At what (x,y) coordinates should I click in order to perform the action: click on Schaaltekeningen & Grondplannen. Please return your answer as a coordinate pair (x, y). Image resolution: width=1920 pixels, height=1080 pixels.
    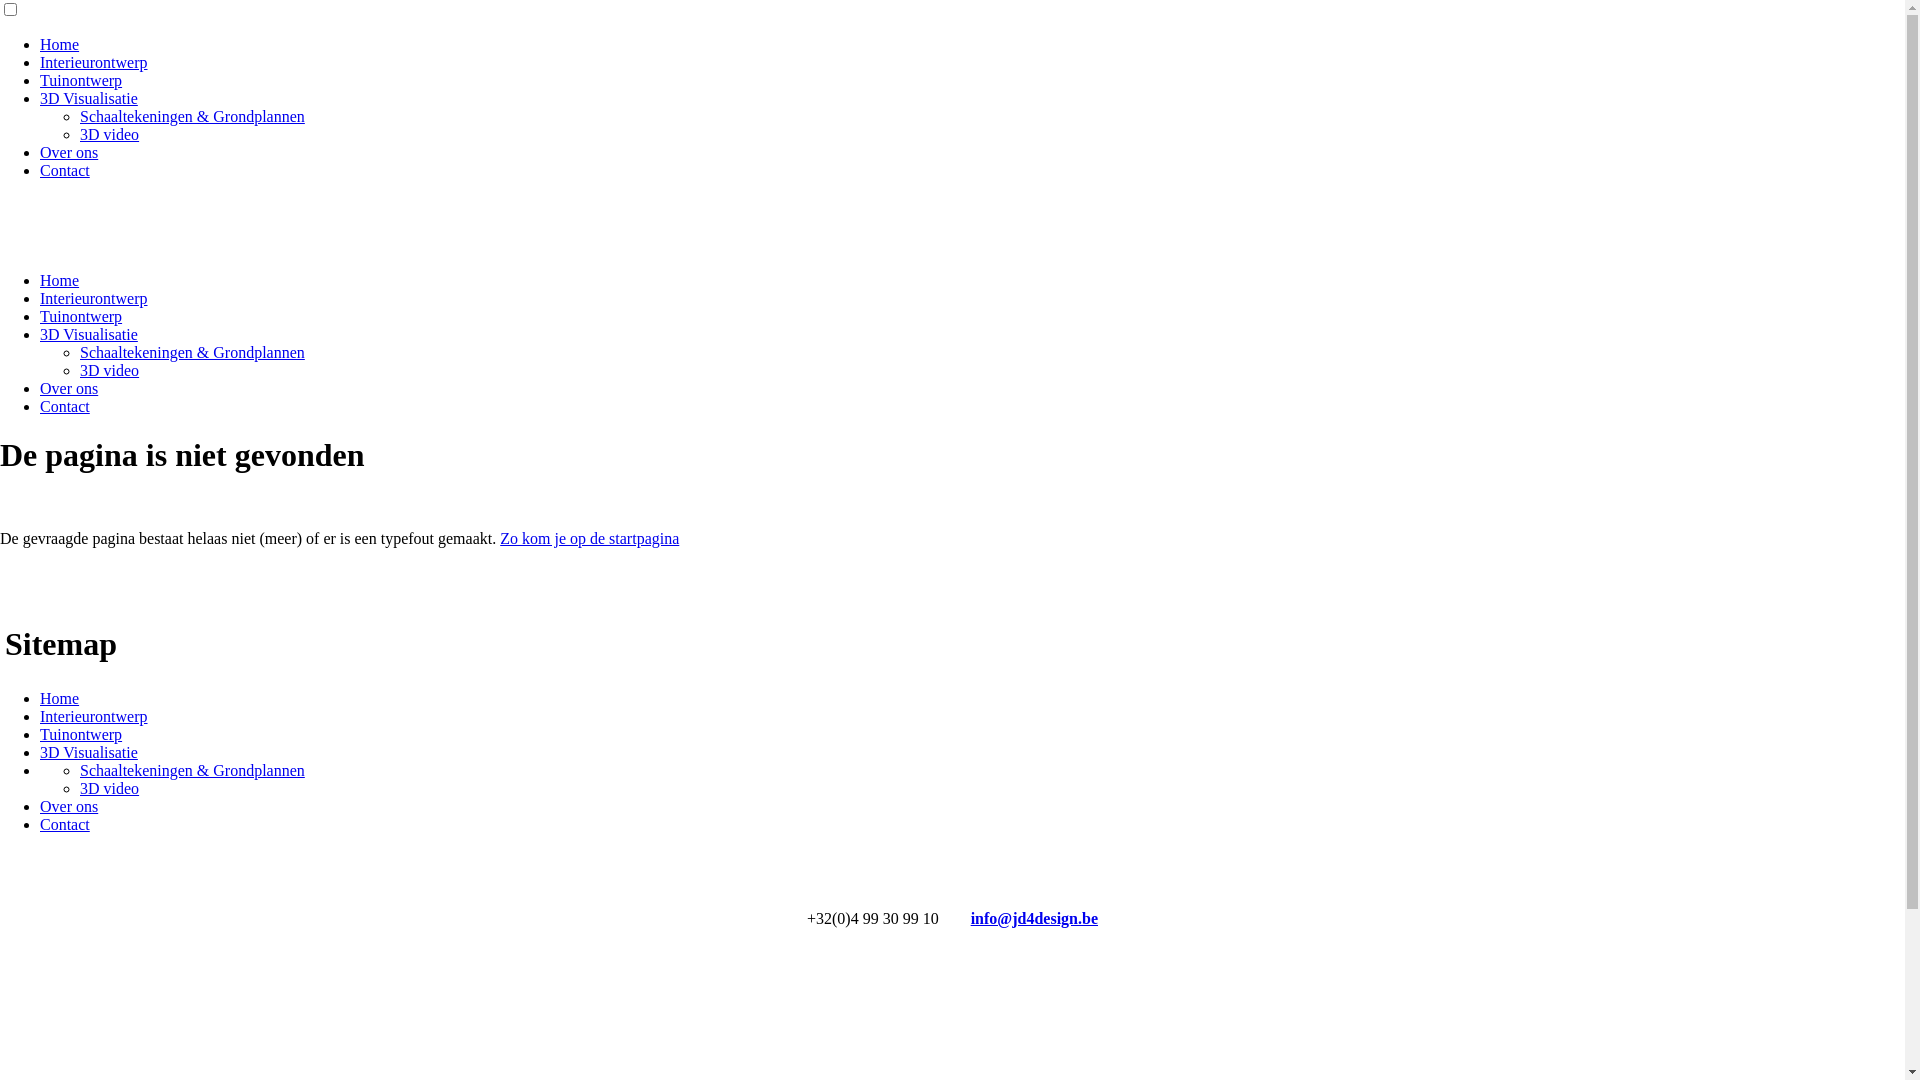
    Looking at the image, I should click on (192, 352).